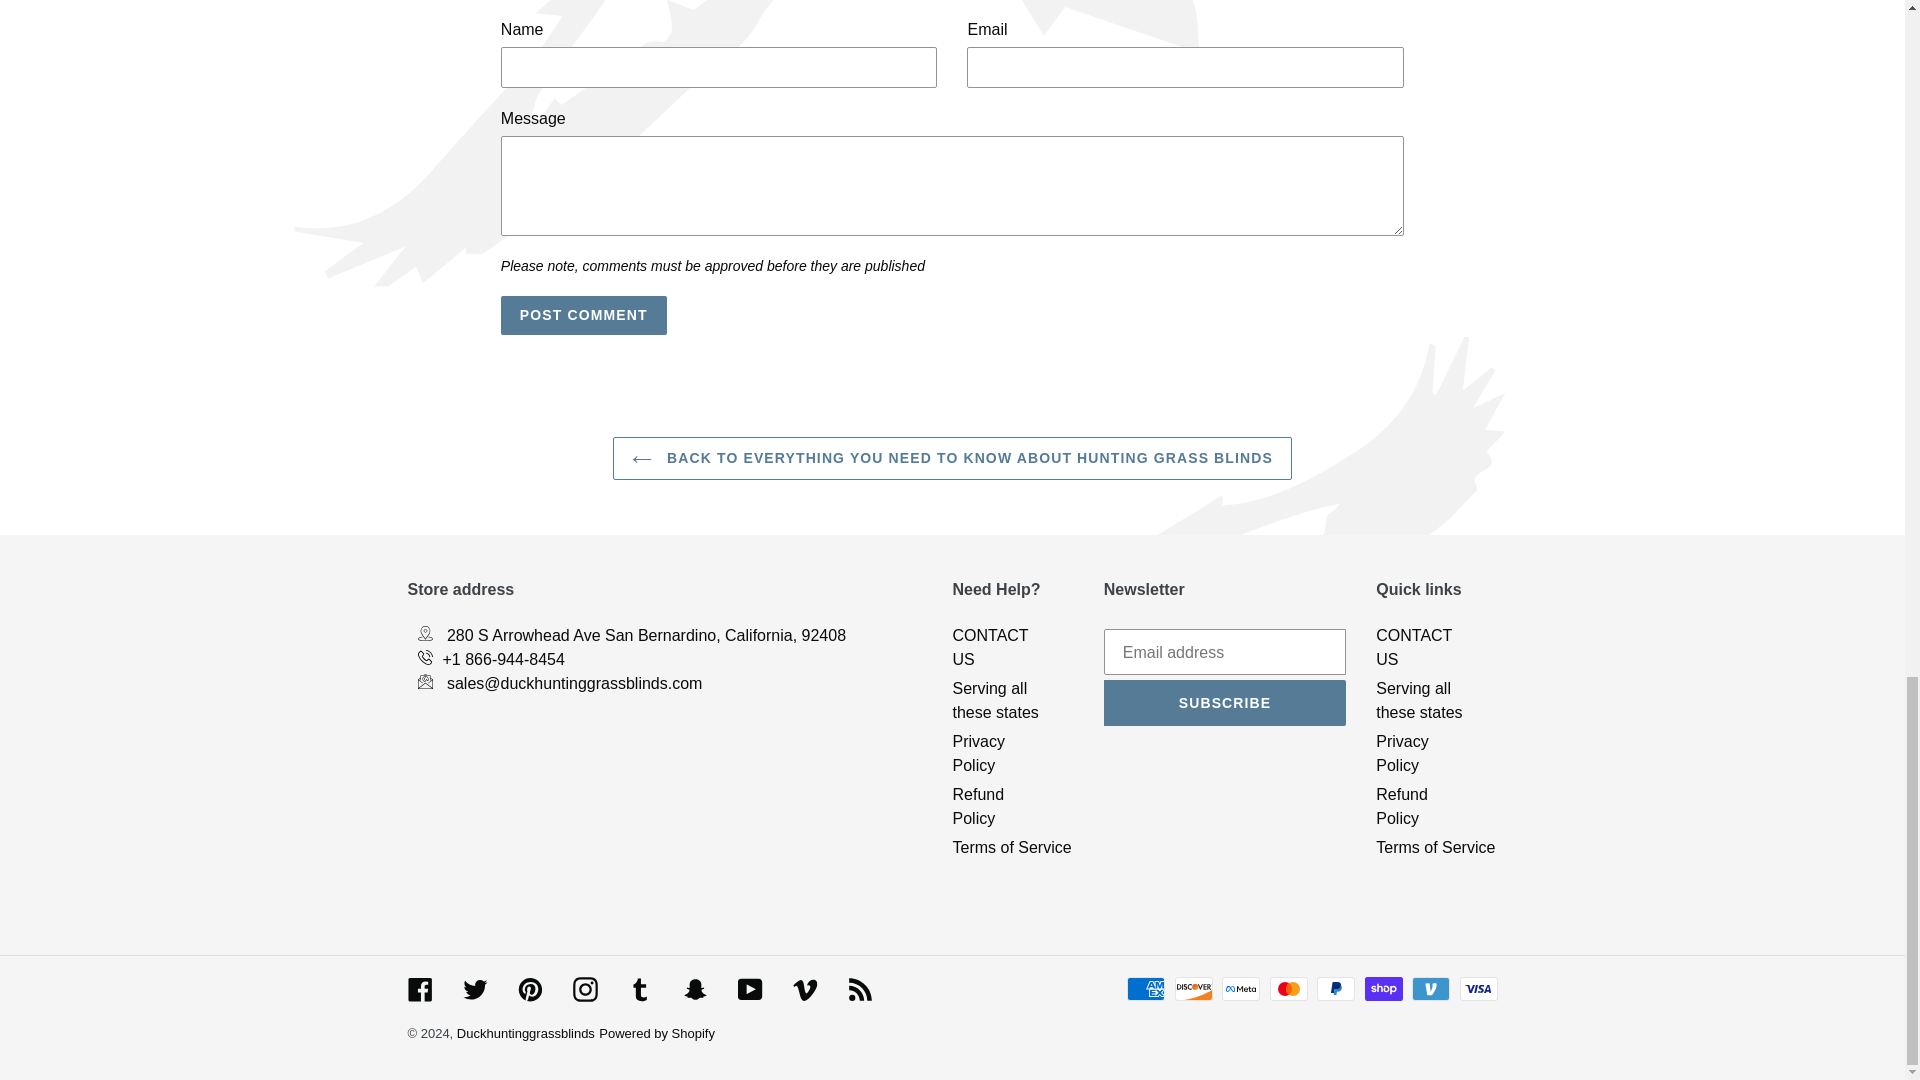  What do you see at coordinates (995, 700) in the screenshot?
I see `Serving all these states` at bounding box center [995, 700].